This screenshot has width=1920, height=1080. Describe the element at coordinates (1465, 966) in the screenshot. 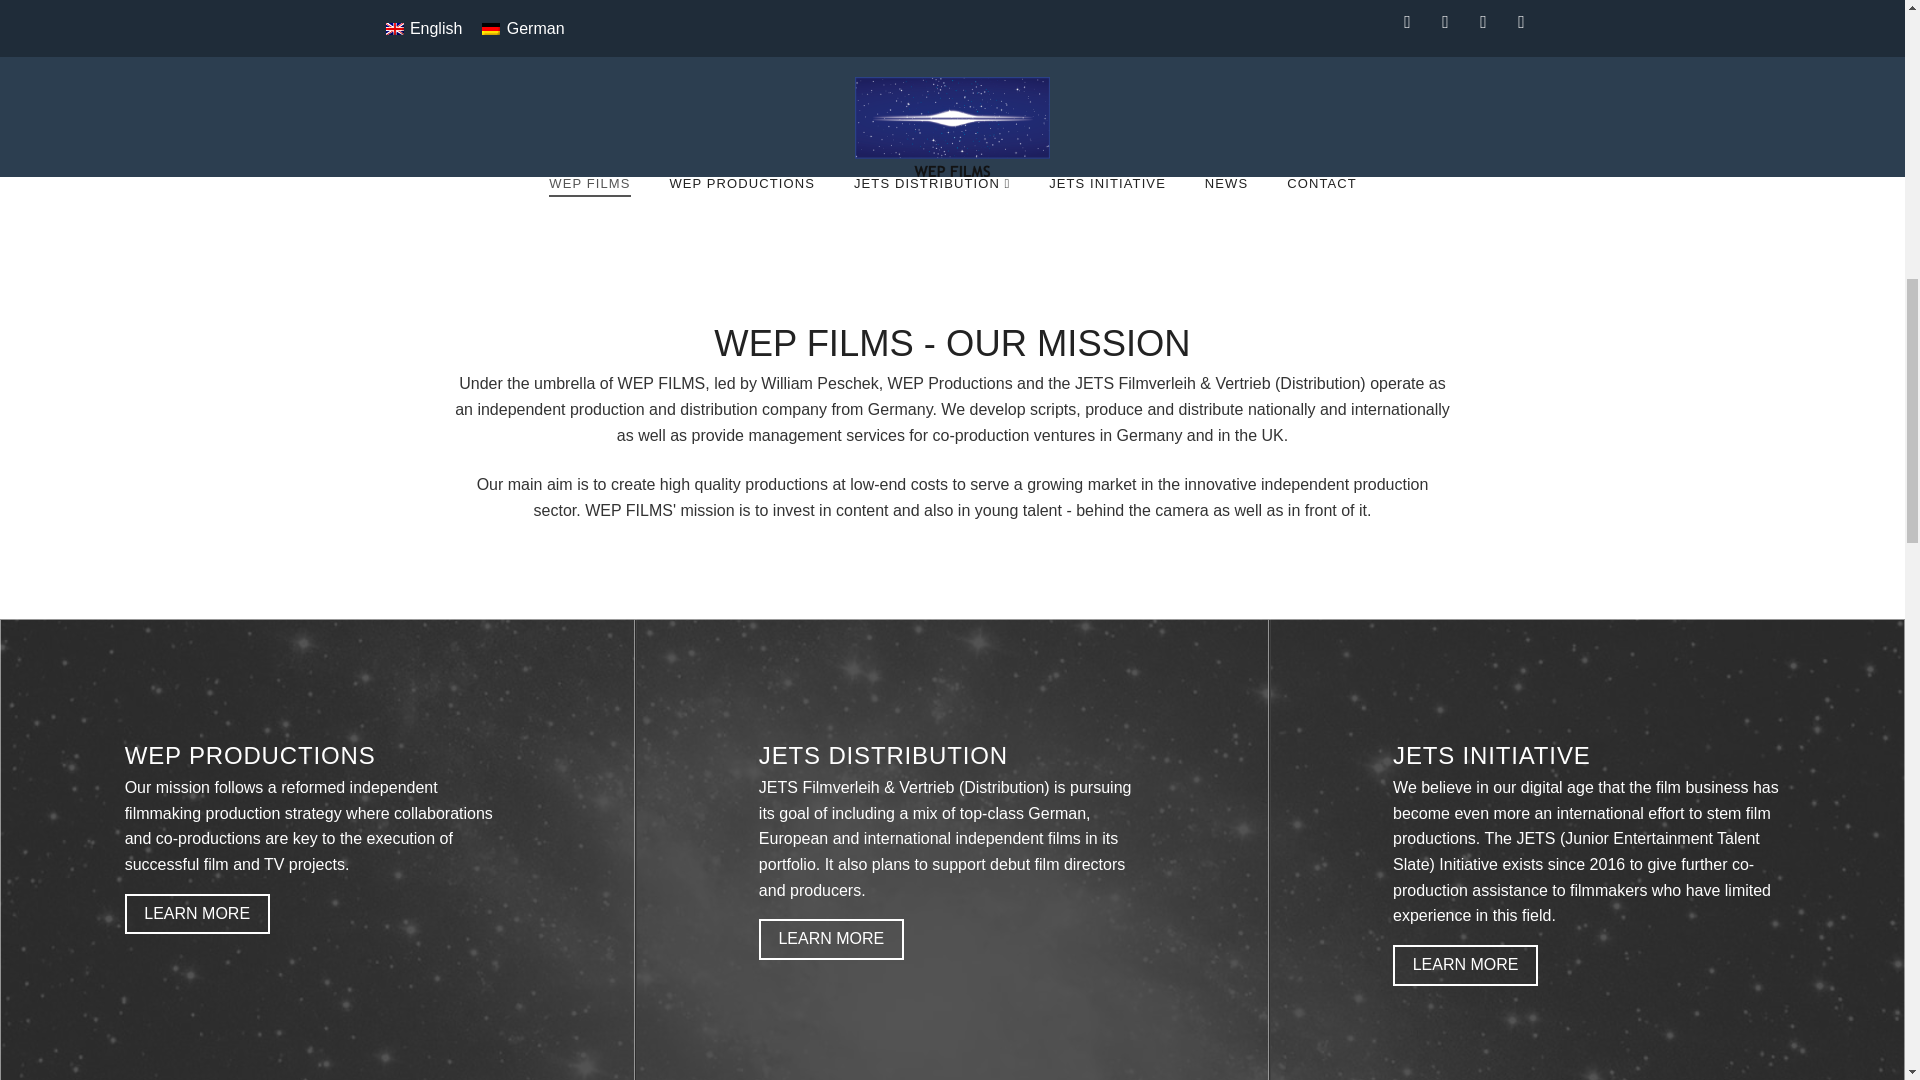

I see `LEARN MORE` at that location.